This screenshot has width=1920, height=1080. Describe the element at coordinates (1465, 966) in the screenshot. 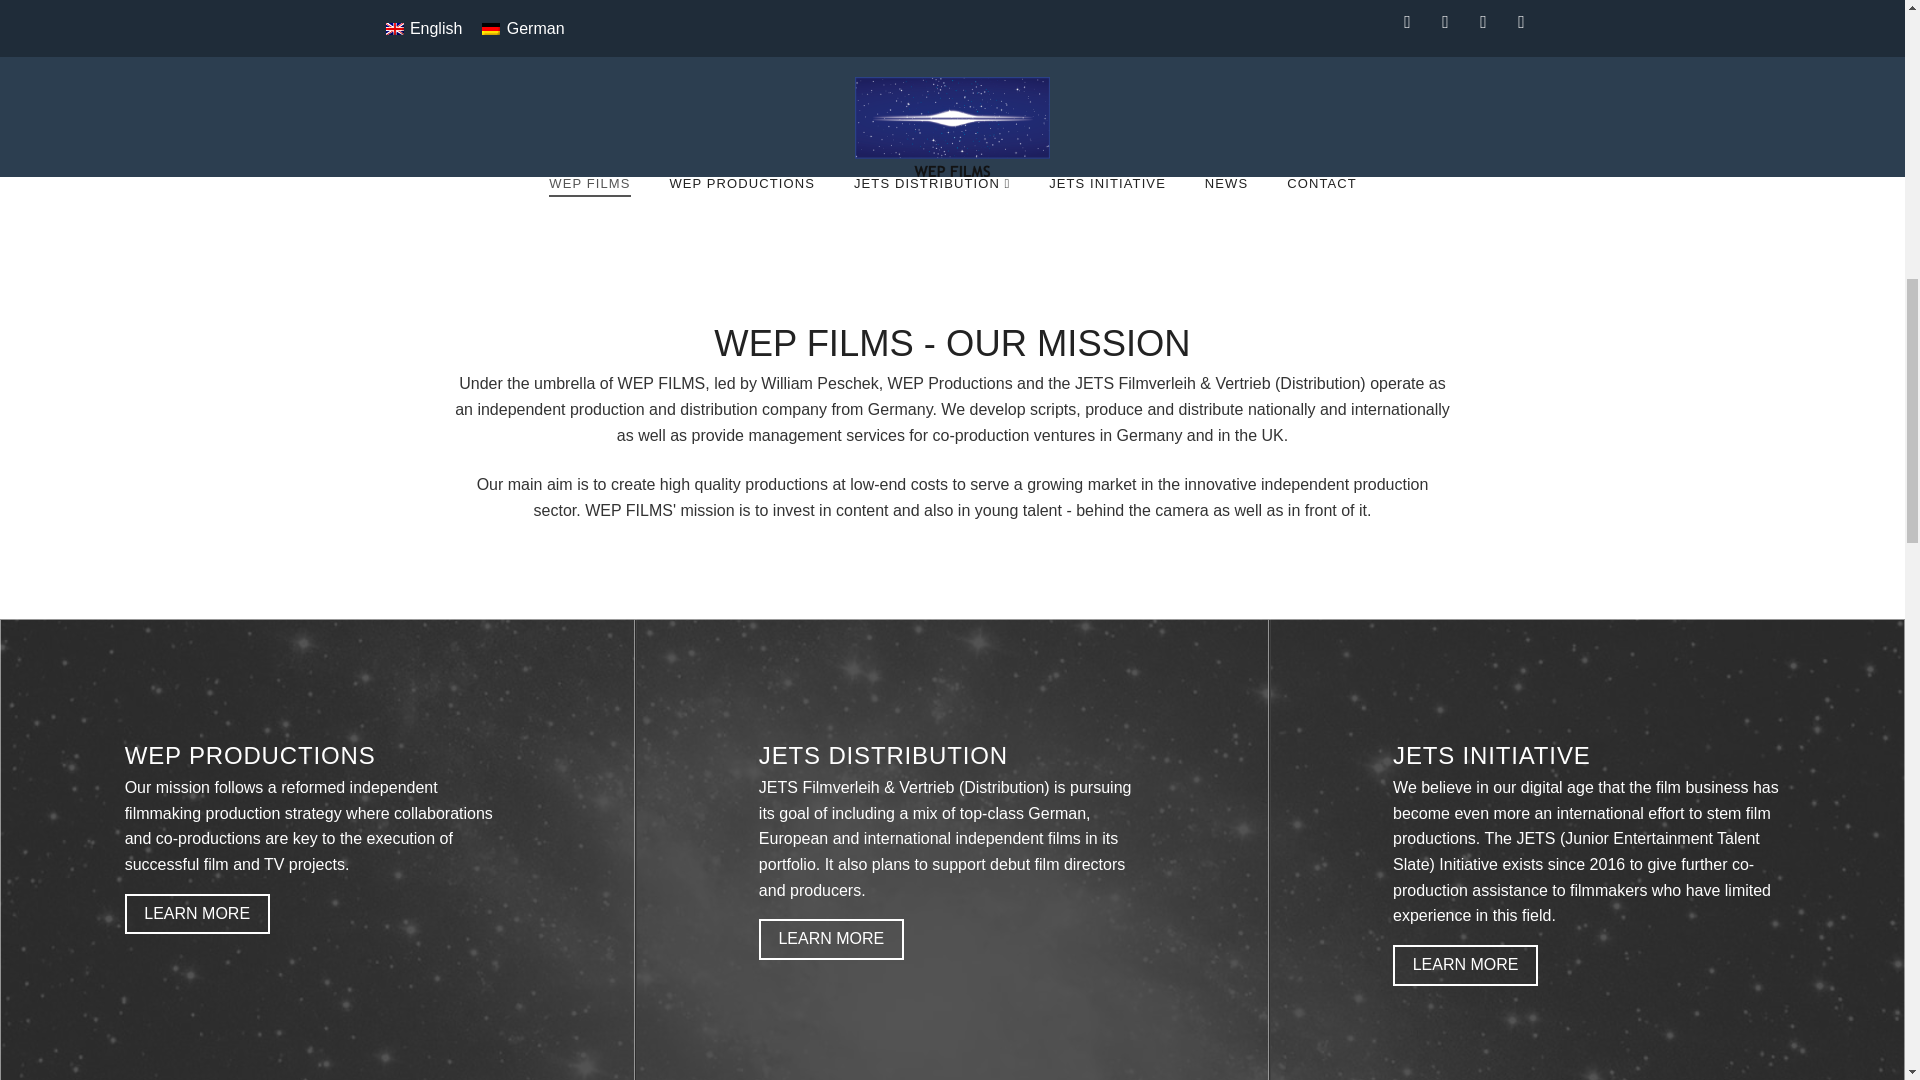

I see `LEARN MORE` at that location.